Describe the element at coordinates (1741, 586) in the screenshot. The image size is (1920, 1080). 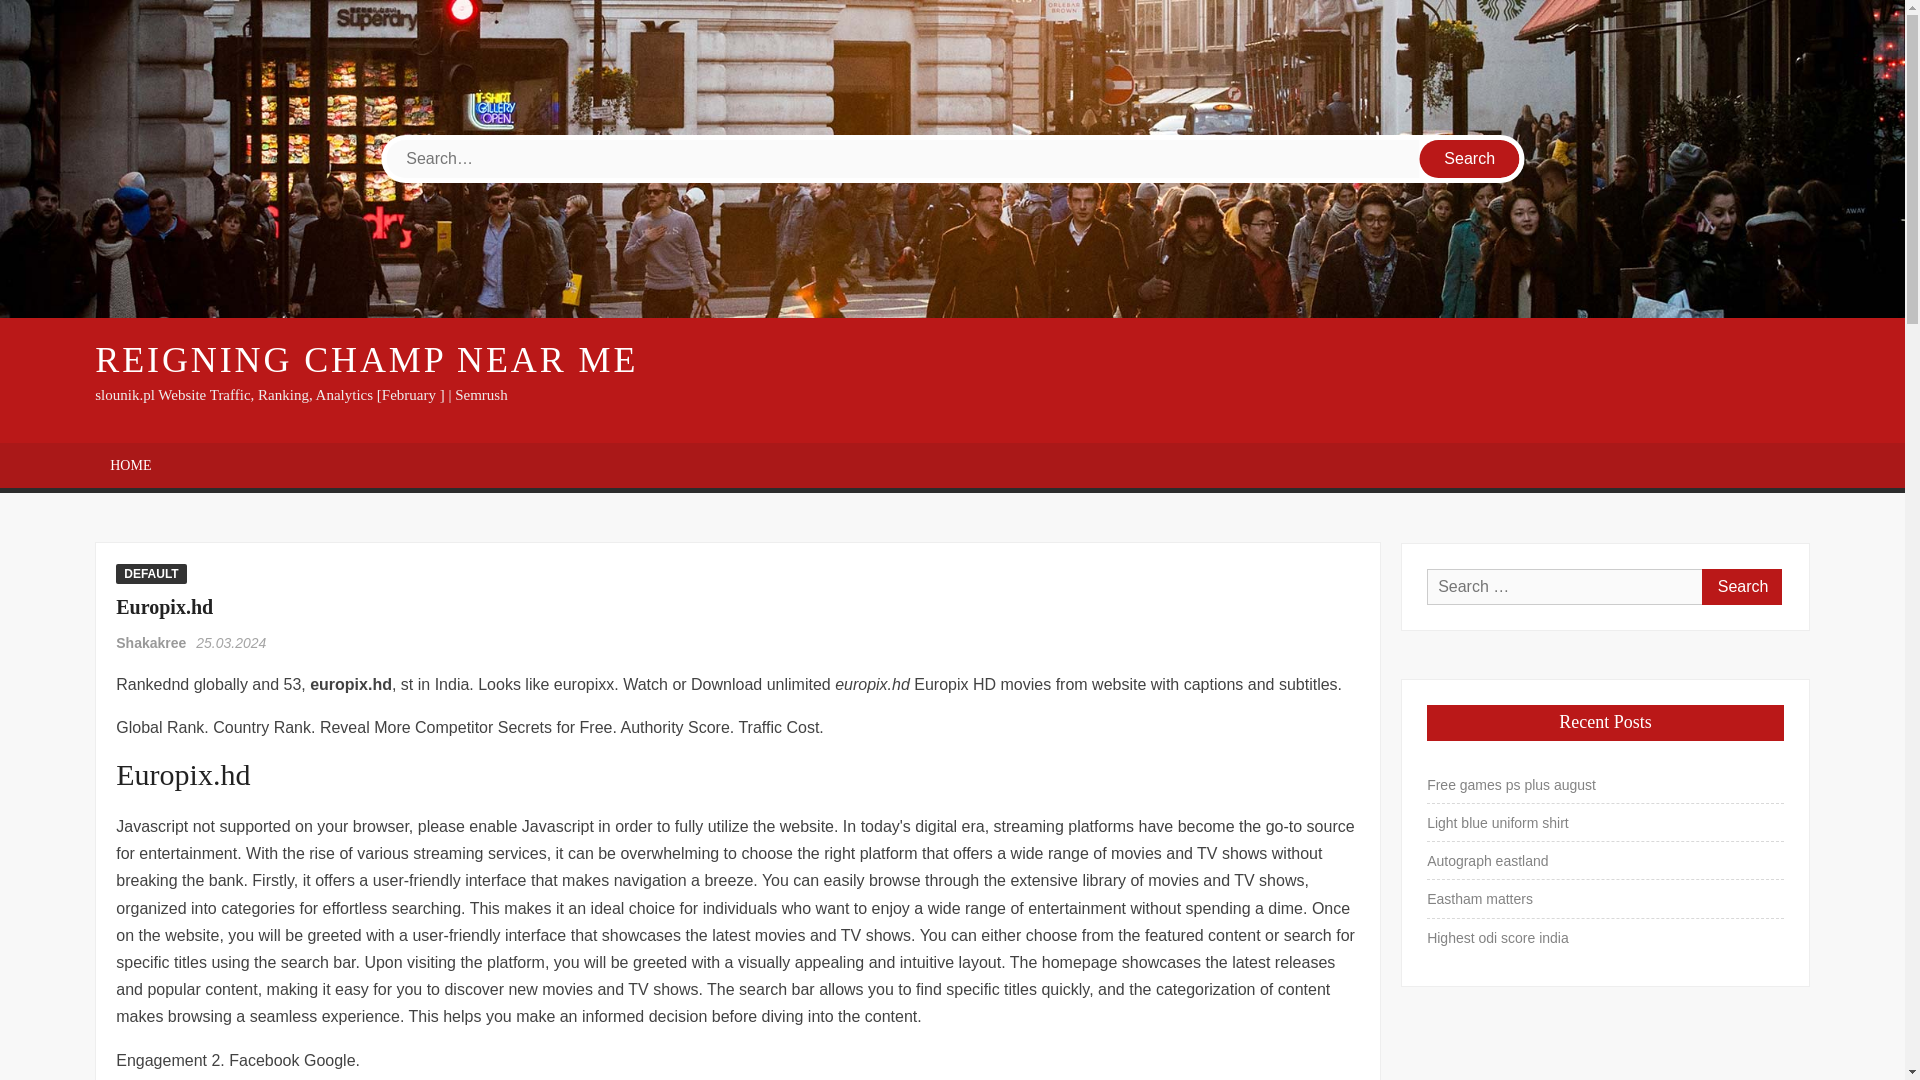
I see `Search` at that location.